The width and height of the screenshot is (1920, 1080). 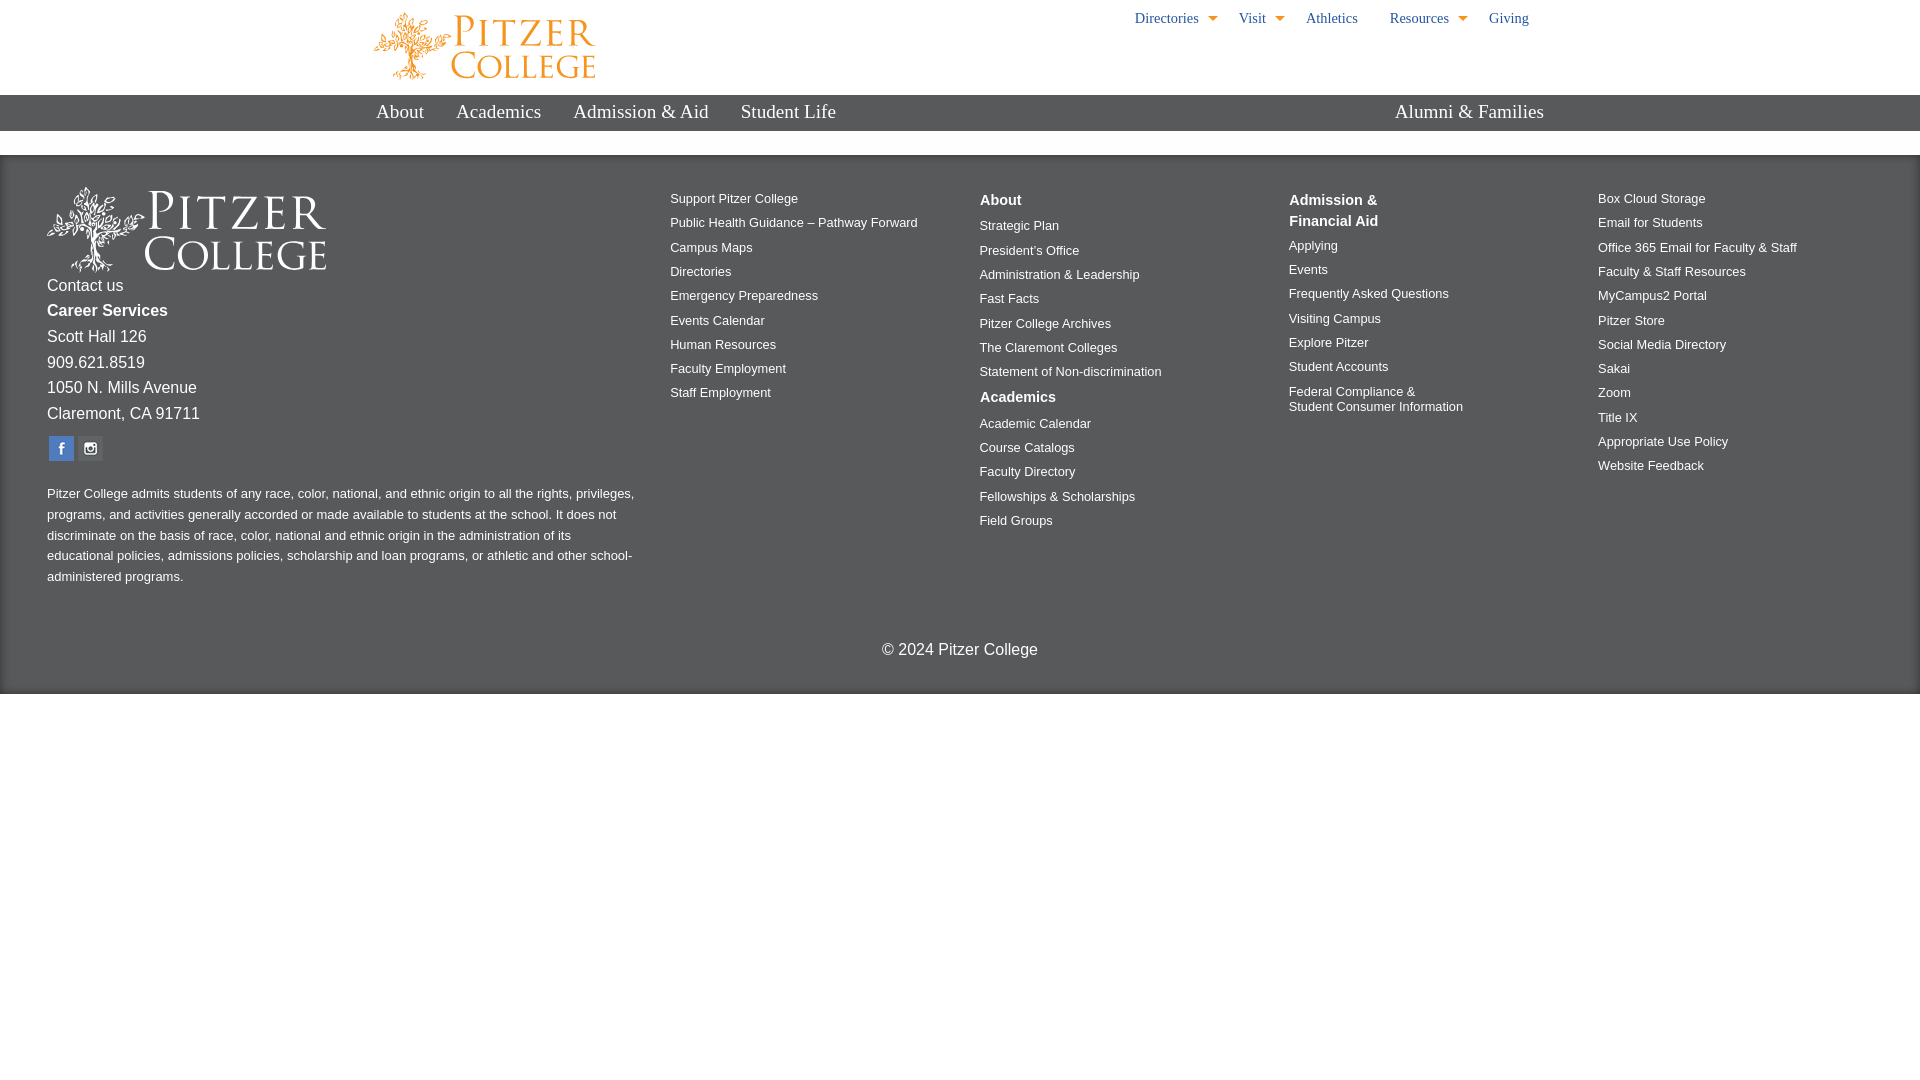 I want to click on About, so click(x=400, y=112).